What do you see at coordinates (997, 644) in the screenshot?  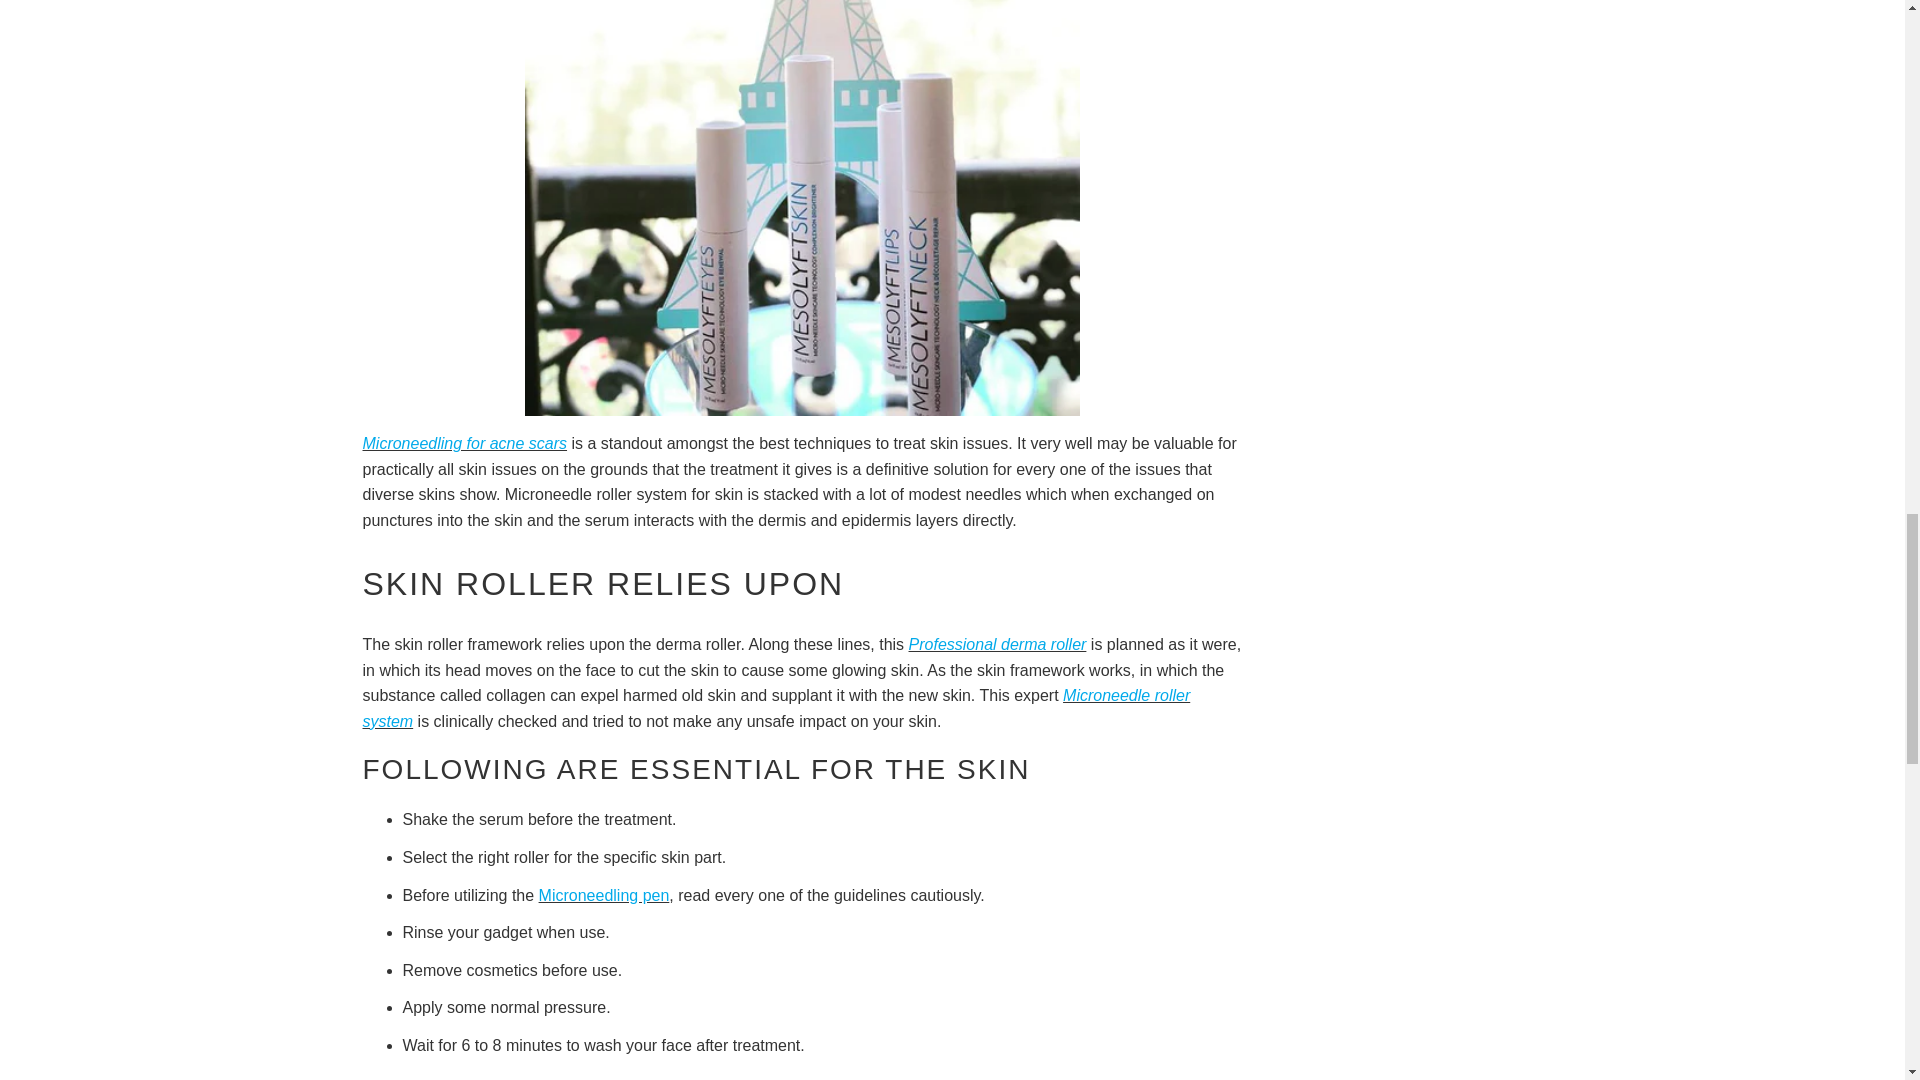 I see `Professional derma roller` at bounding box center [997, 644].